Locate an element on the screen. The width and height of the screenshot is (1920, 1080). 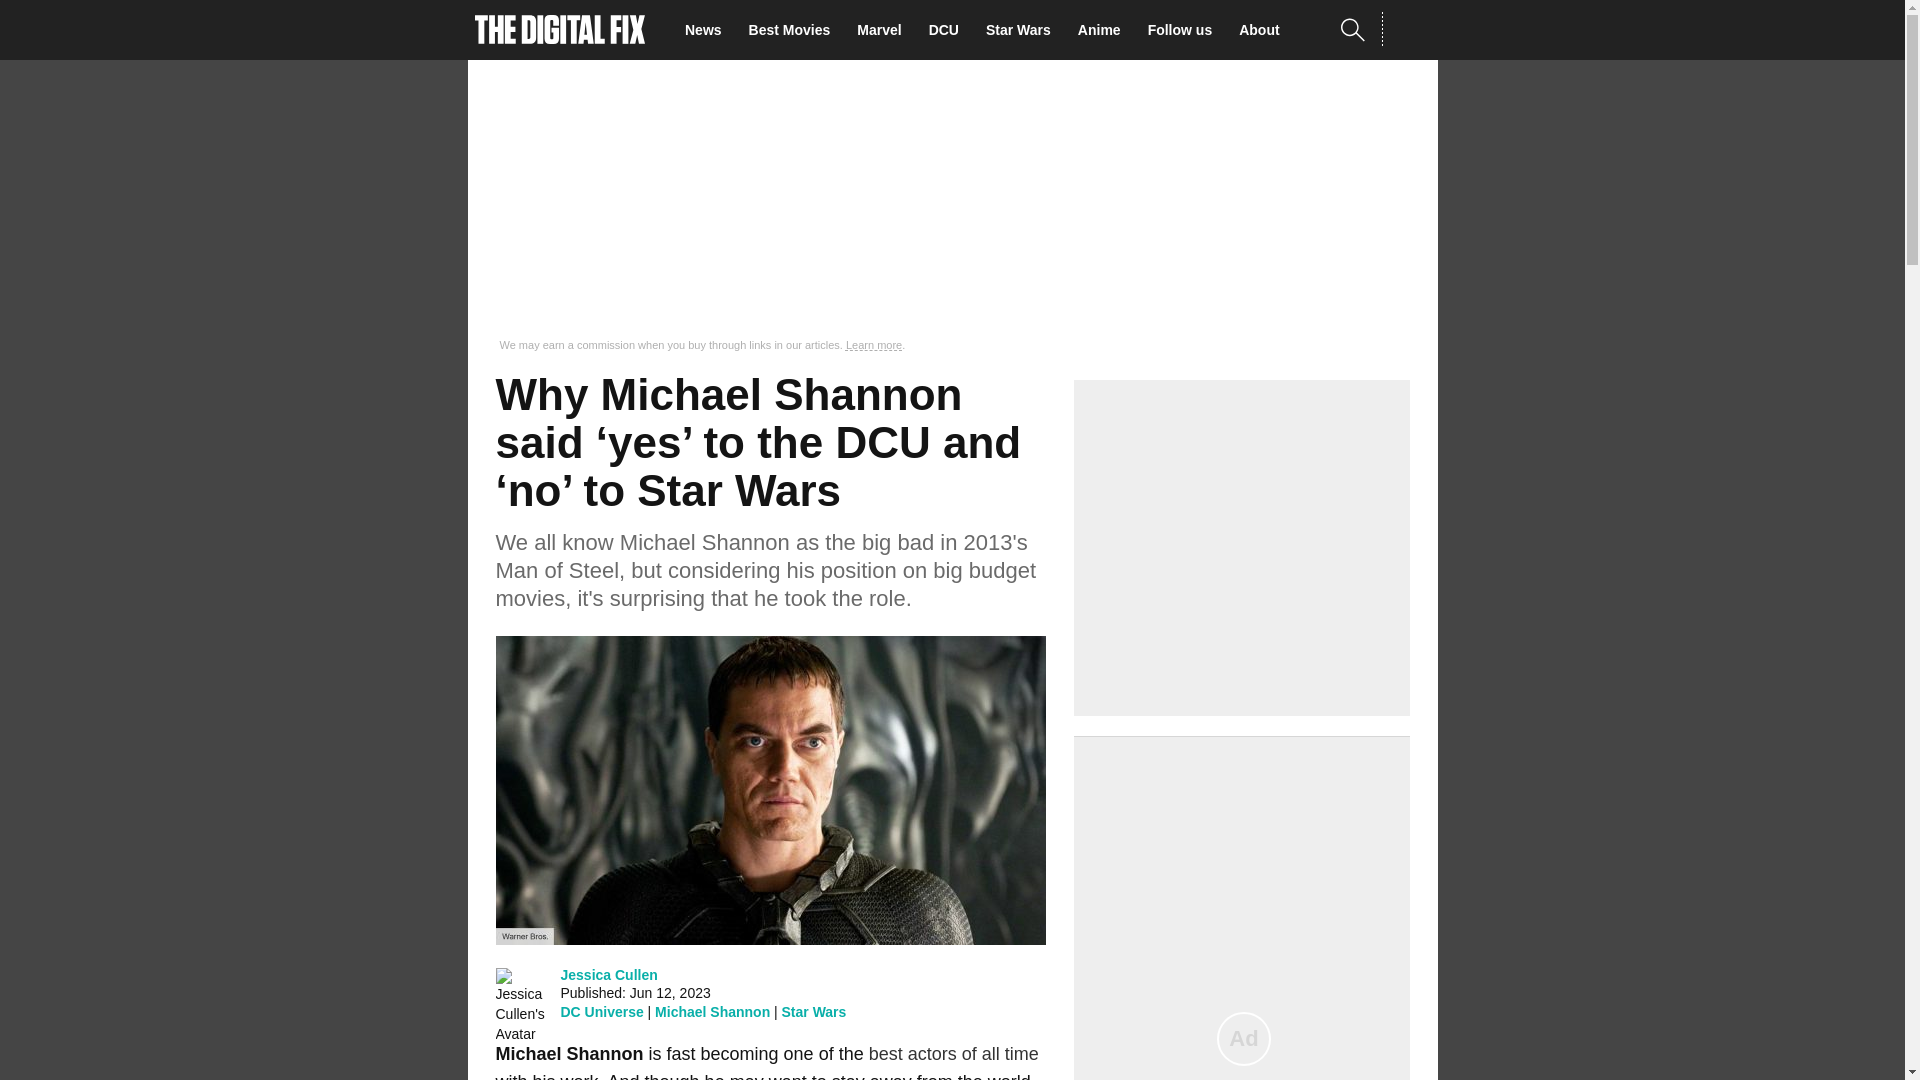
Anime is located at coordinates (1104, 30).